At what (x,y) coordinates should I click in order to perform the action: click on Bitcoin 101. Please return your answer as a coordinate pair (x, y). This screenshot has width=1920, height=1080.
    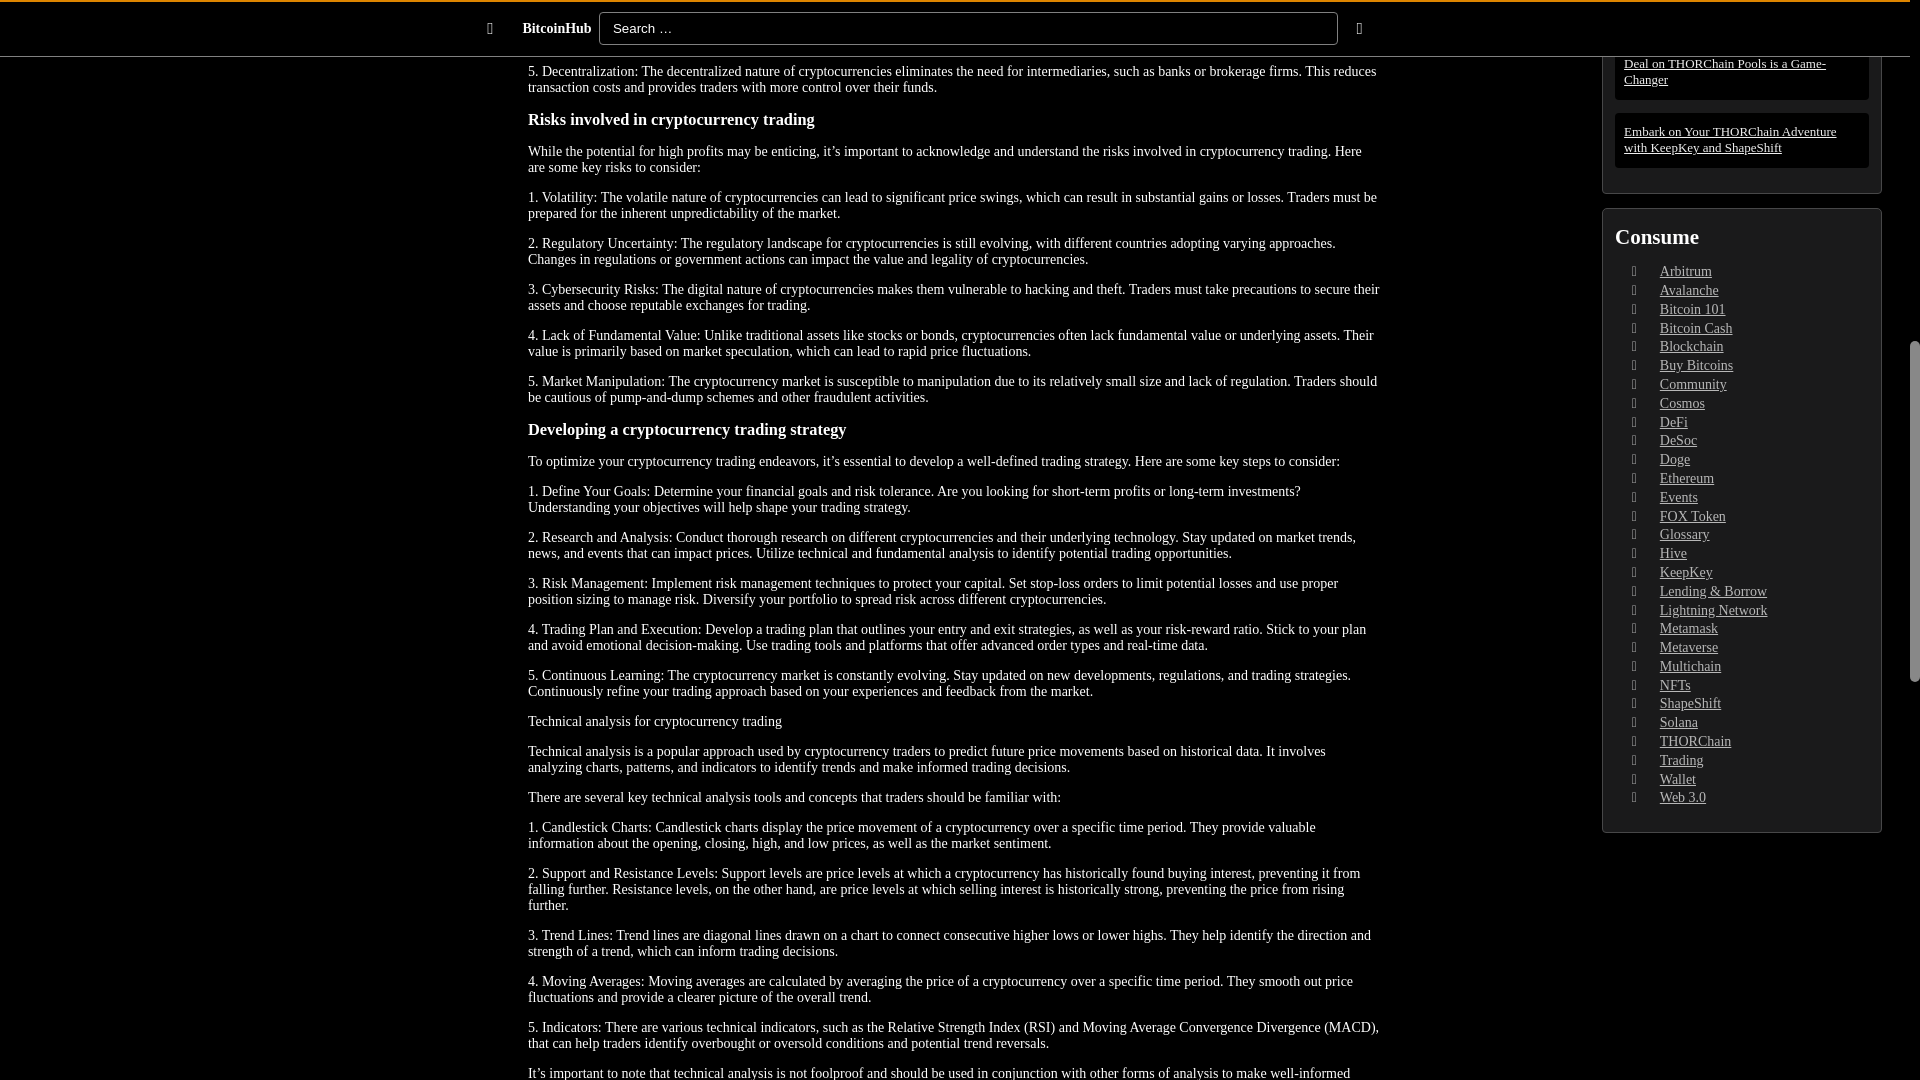
    Looking at the image, I should click on (1693, 310).